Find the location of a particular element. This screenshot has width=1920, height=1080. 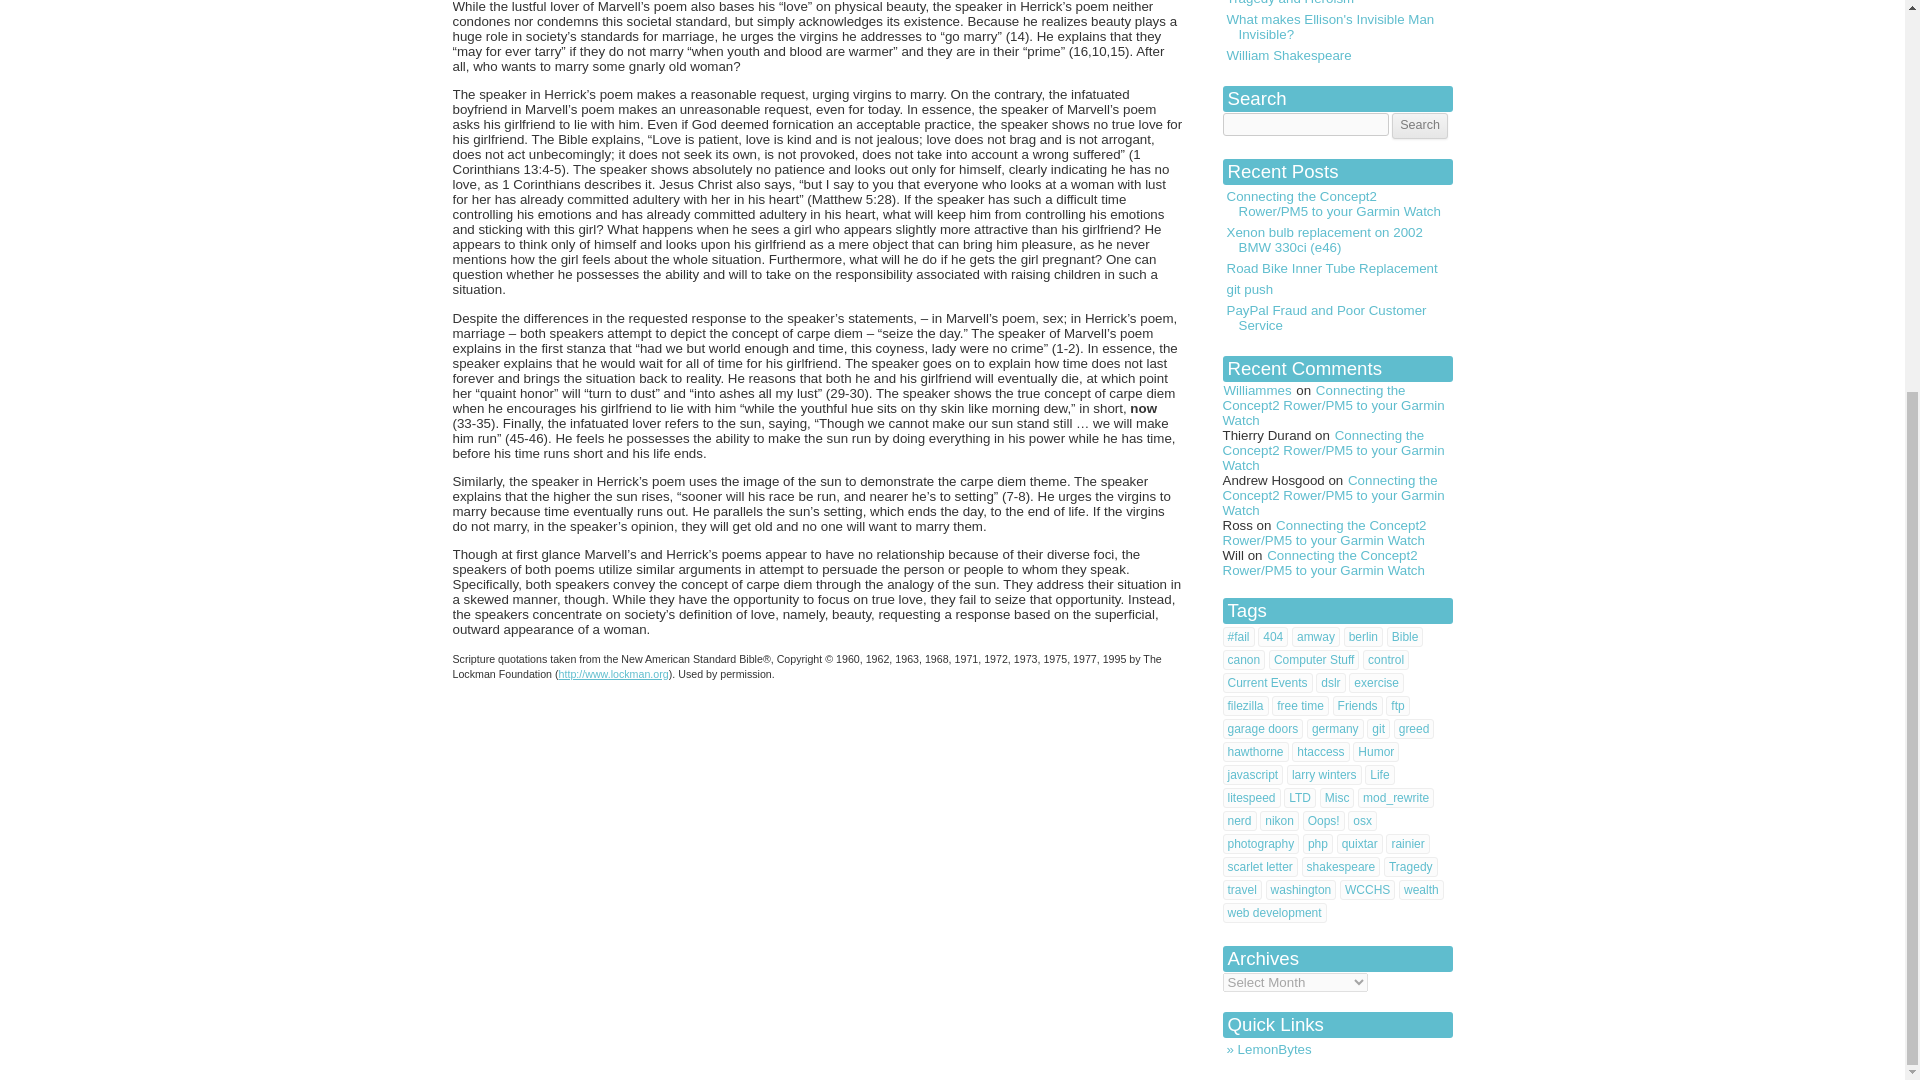

Road Bike Inner Tube Replacement is located at coordinates (1336, 268).